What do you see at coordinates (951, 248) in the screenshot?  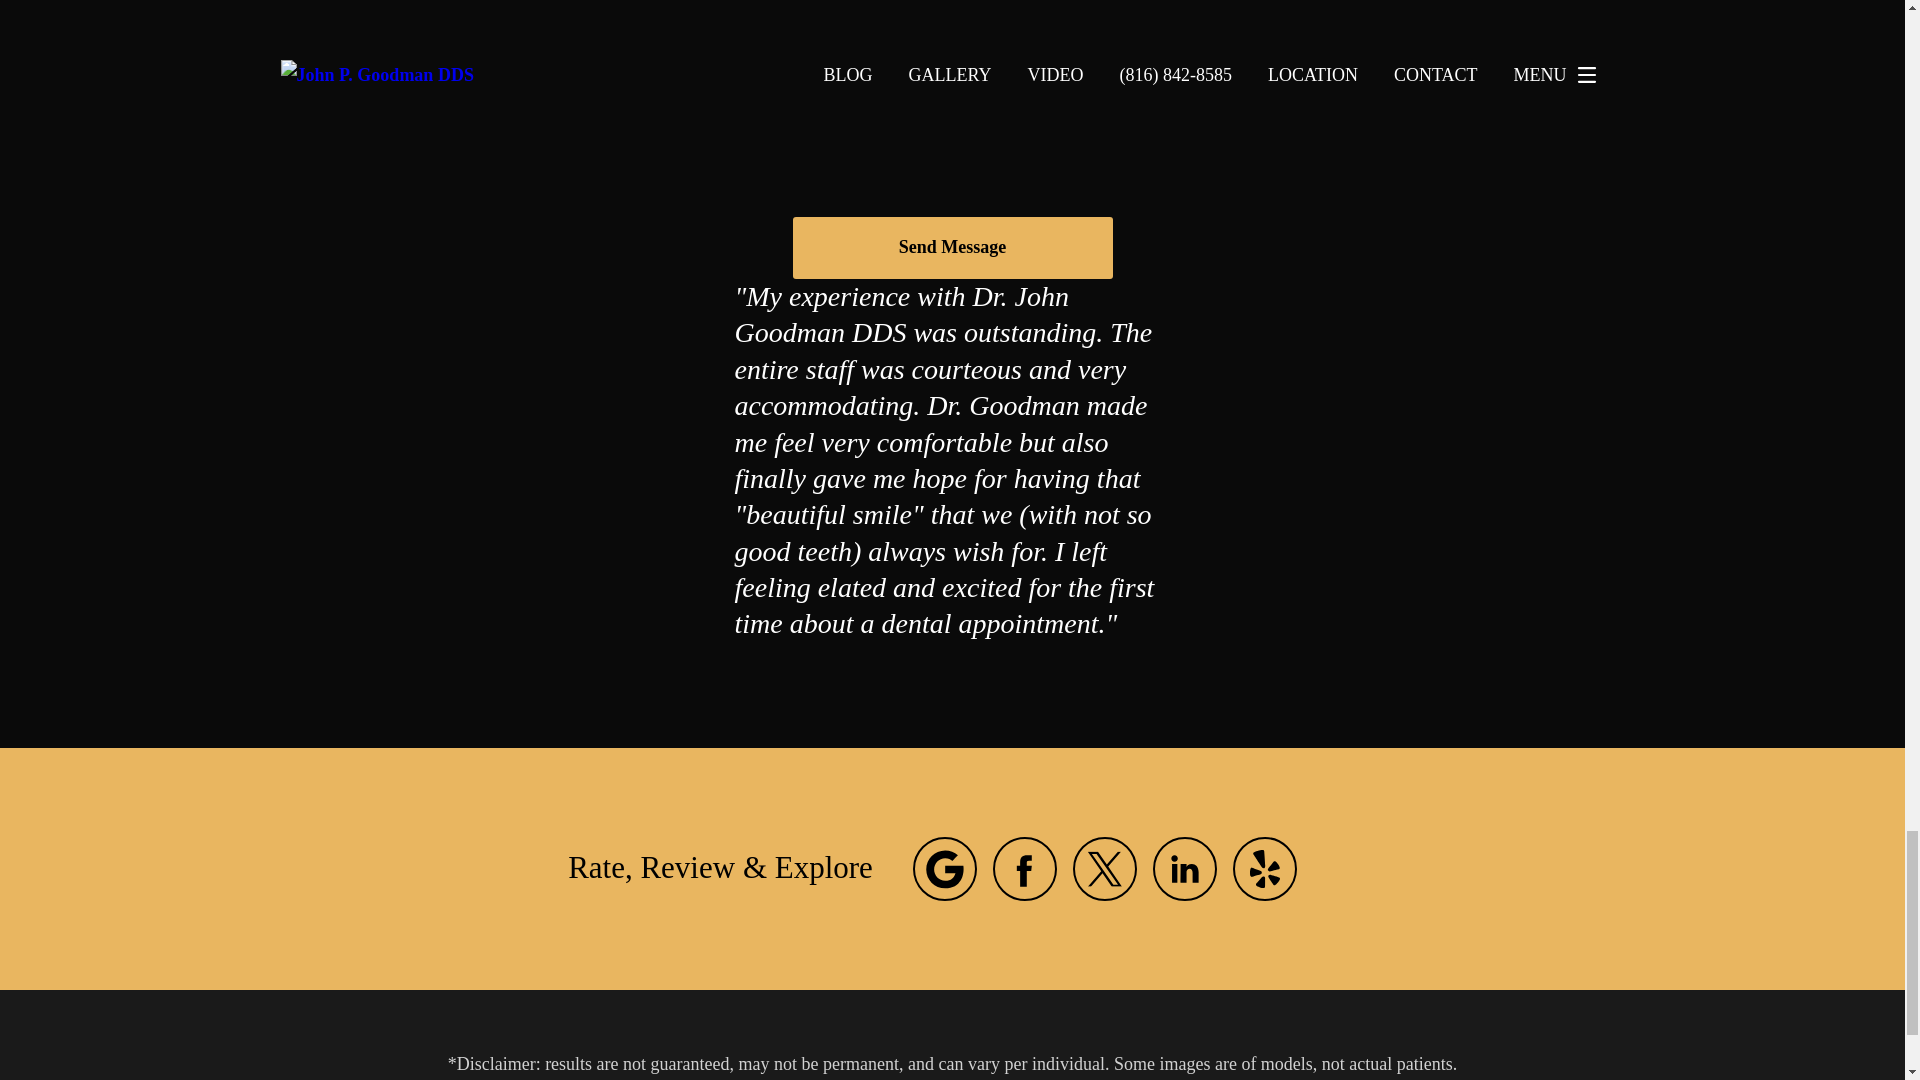 I see `Send Message` at bounding box center [951, 248].